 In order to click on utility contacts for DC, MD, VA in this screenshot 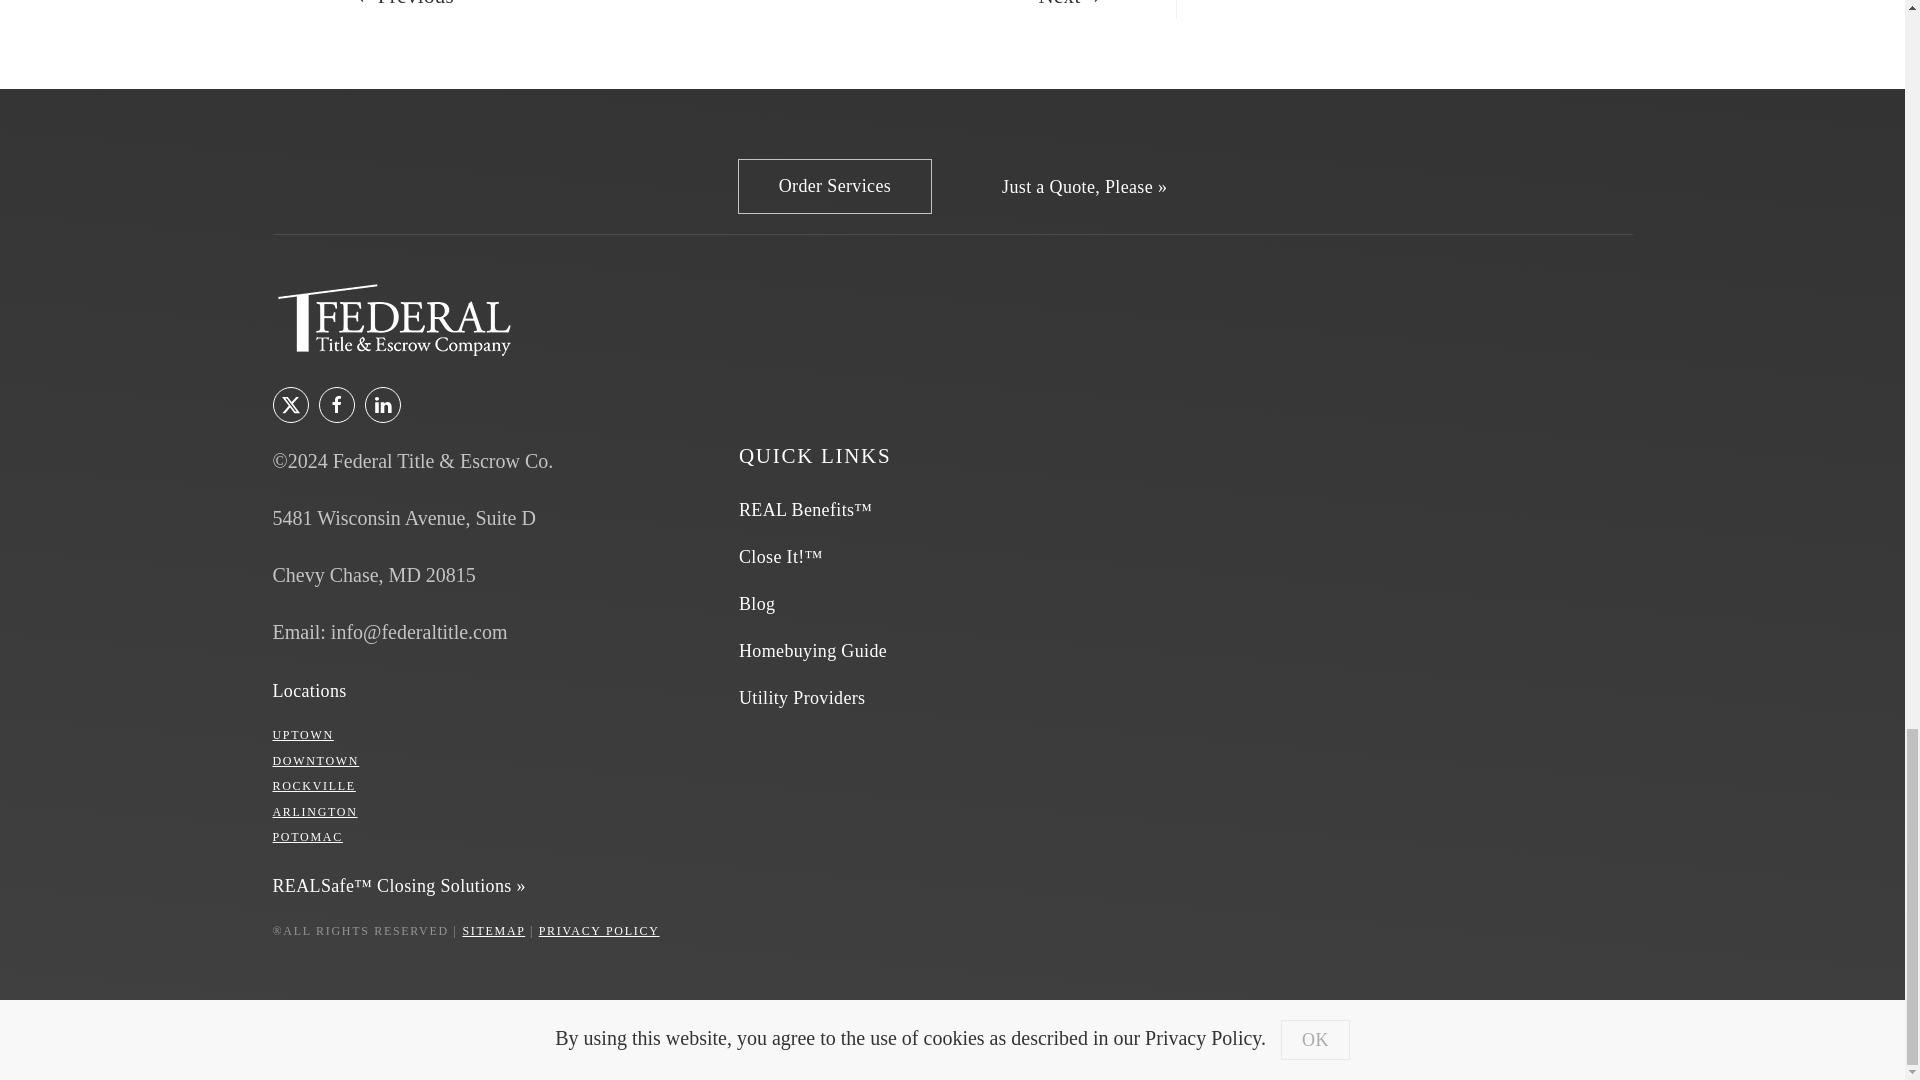, I will do `click(802, 698)`.